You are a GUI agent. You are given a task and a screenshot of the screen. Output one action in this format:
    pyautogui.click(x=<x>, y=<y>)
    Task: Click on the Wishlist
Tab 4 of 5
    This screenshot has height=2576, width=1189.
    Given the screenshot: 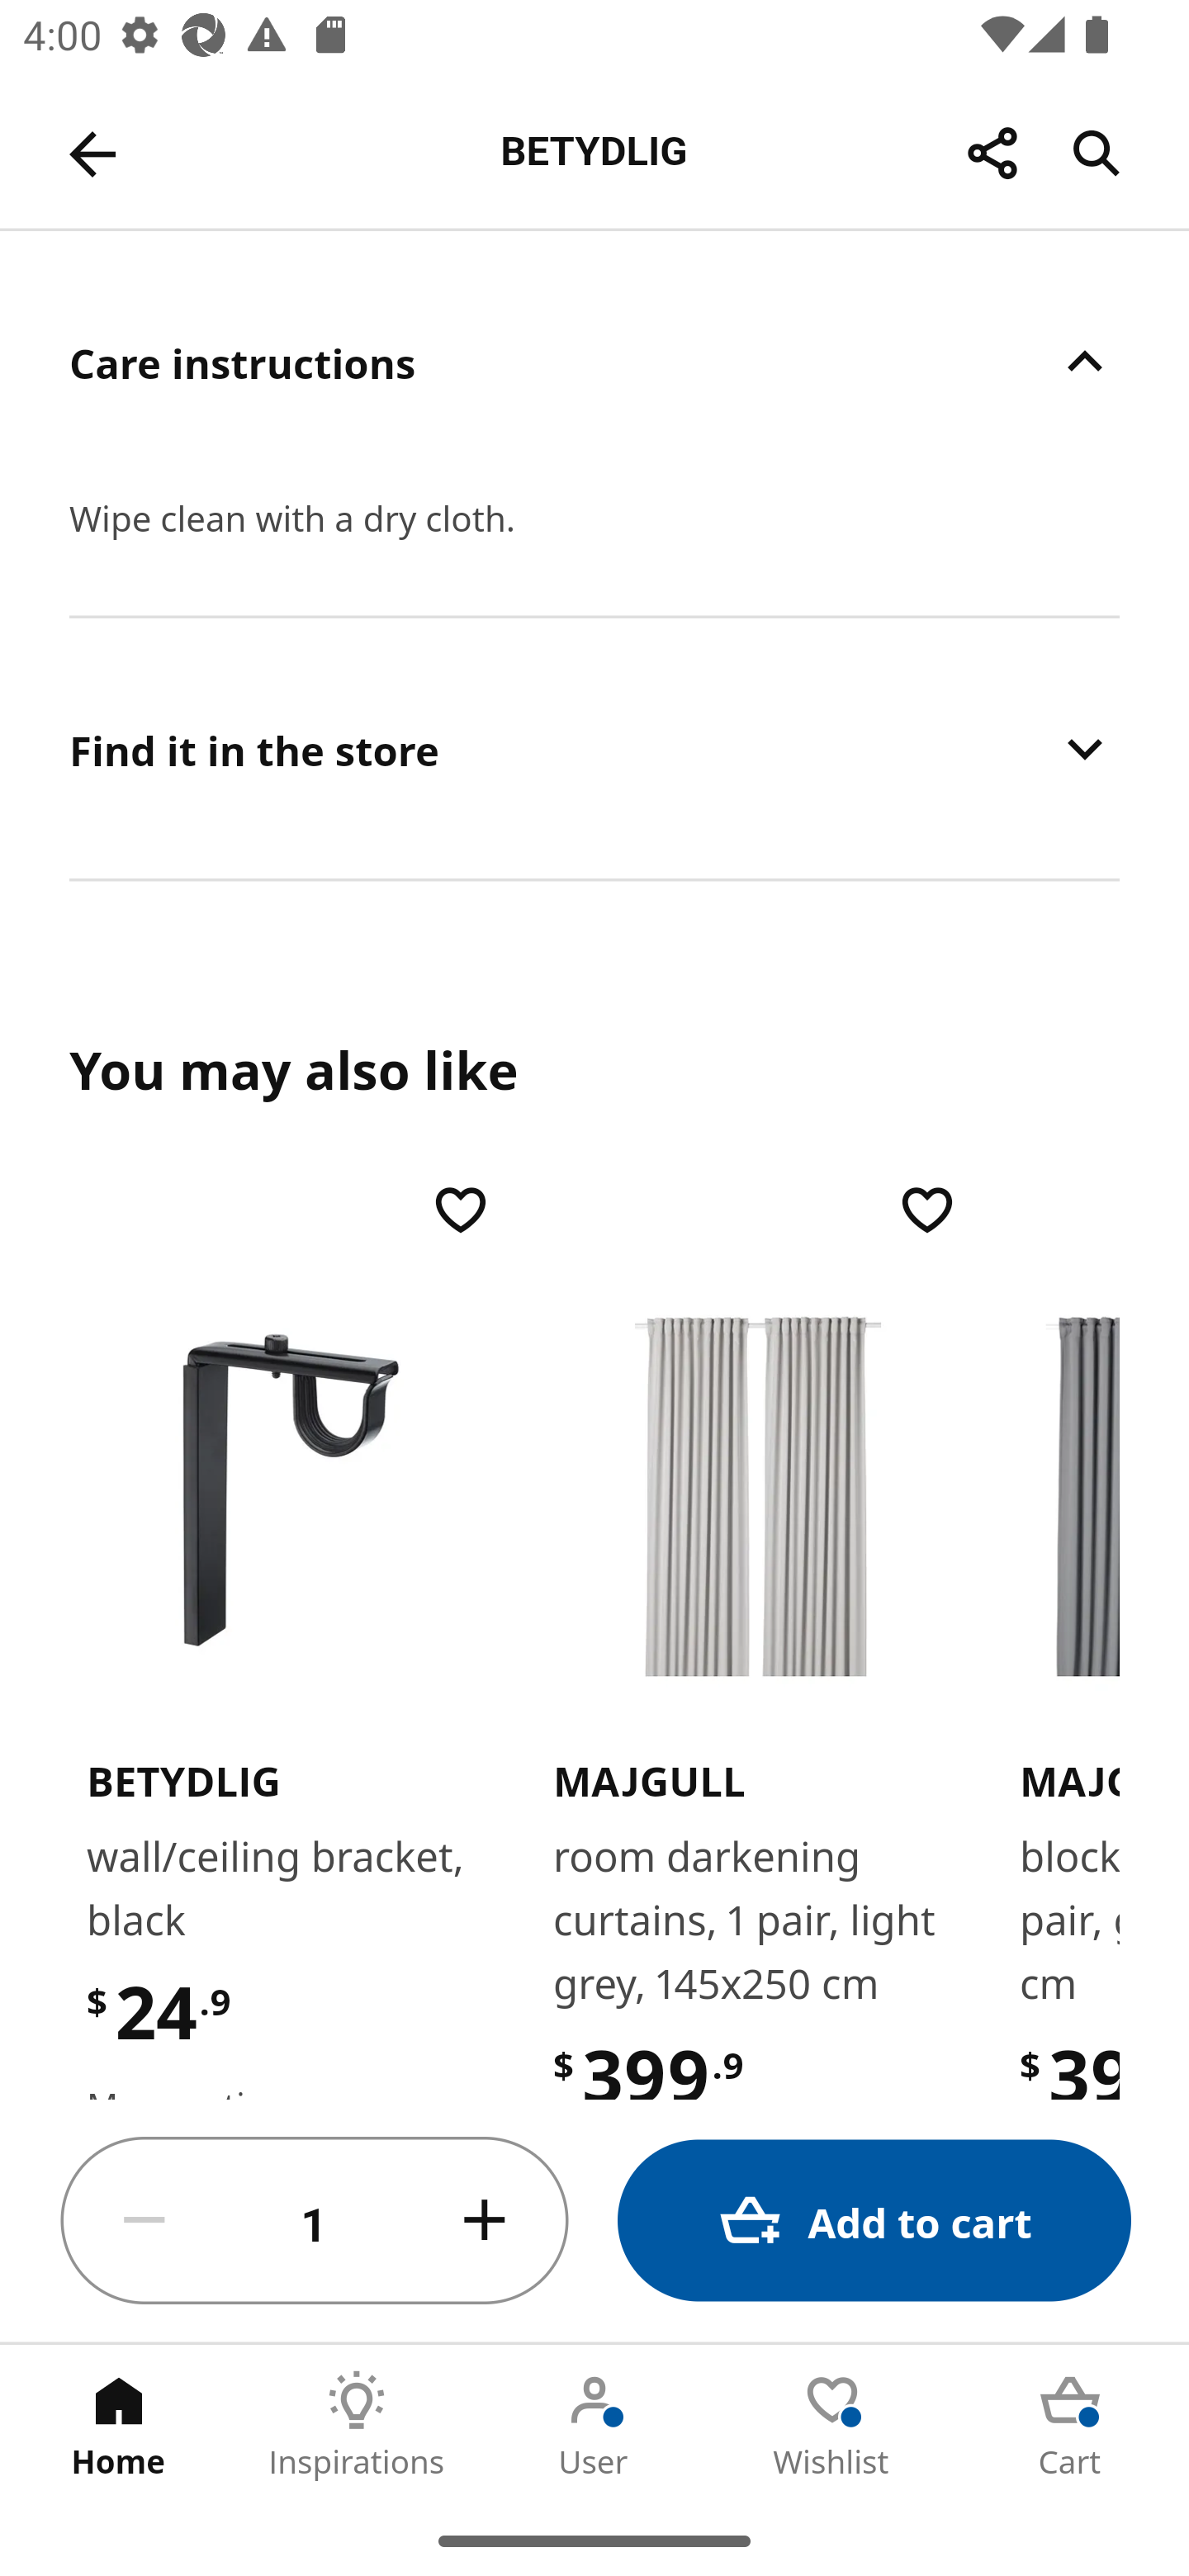 What is the action you would take?
    pyautogui.click(x=832, y=2425)
    